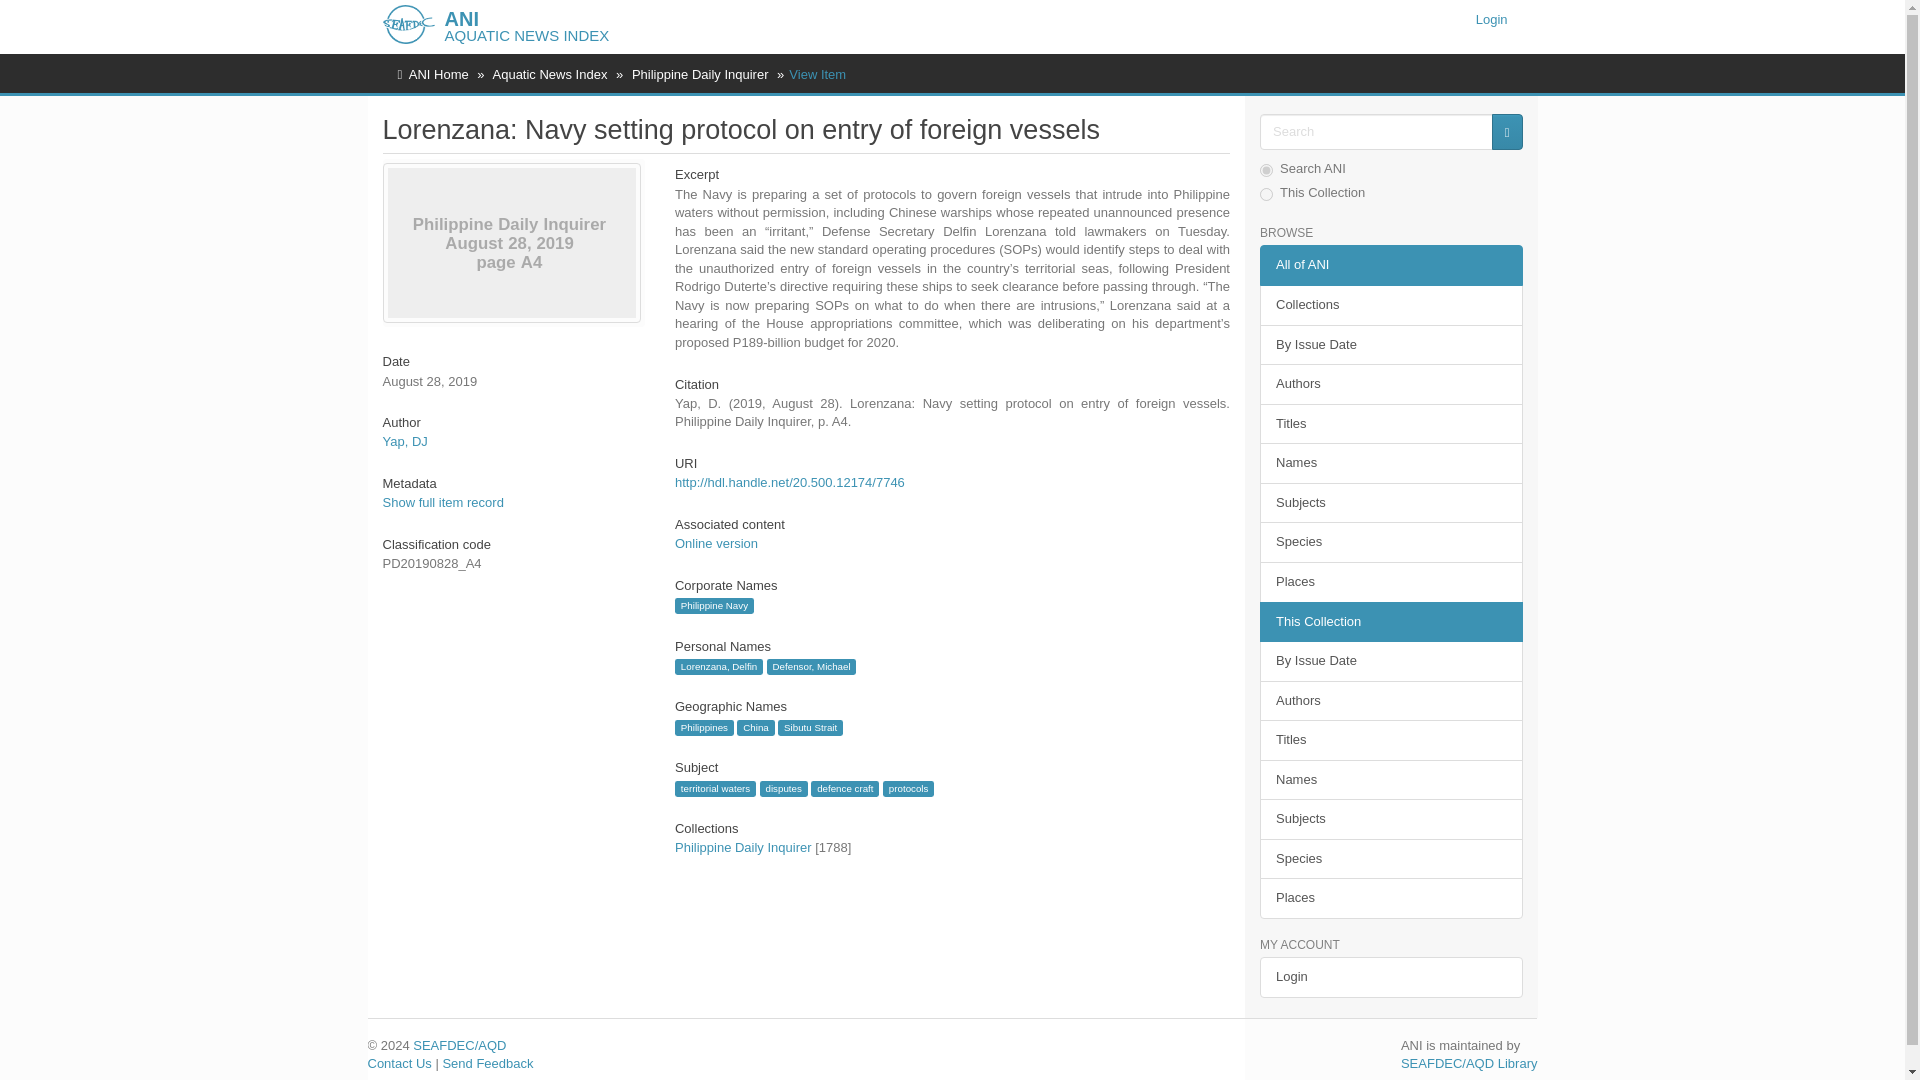  I want to click on Yap, DJ, so click(404, 442).